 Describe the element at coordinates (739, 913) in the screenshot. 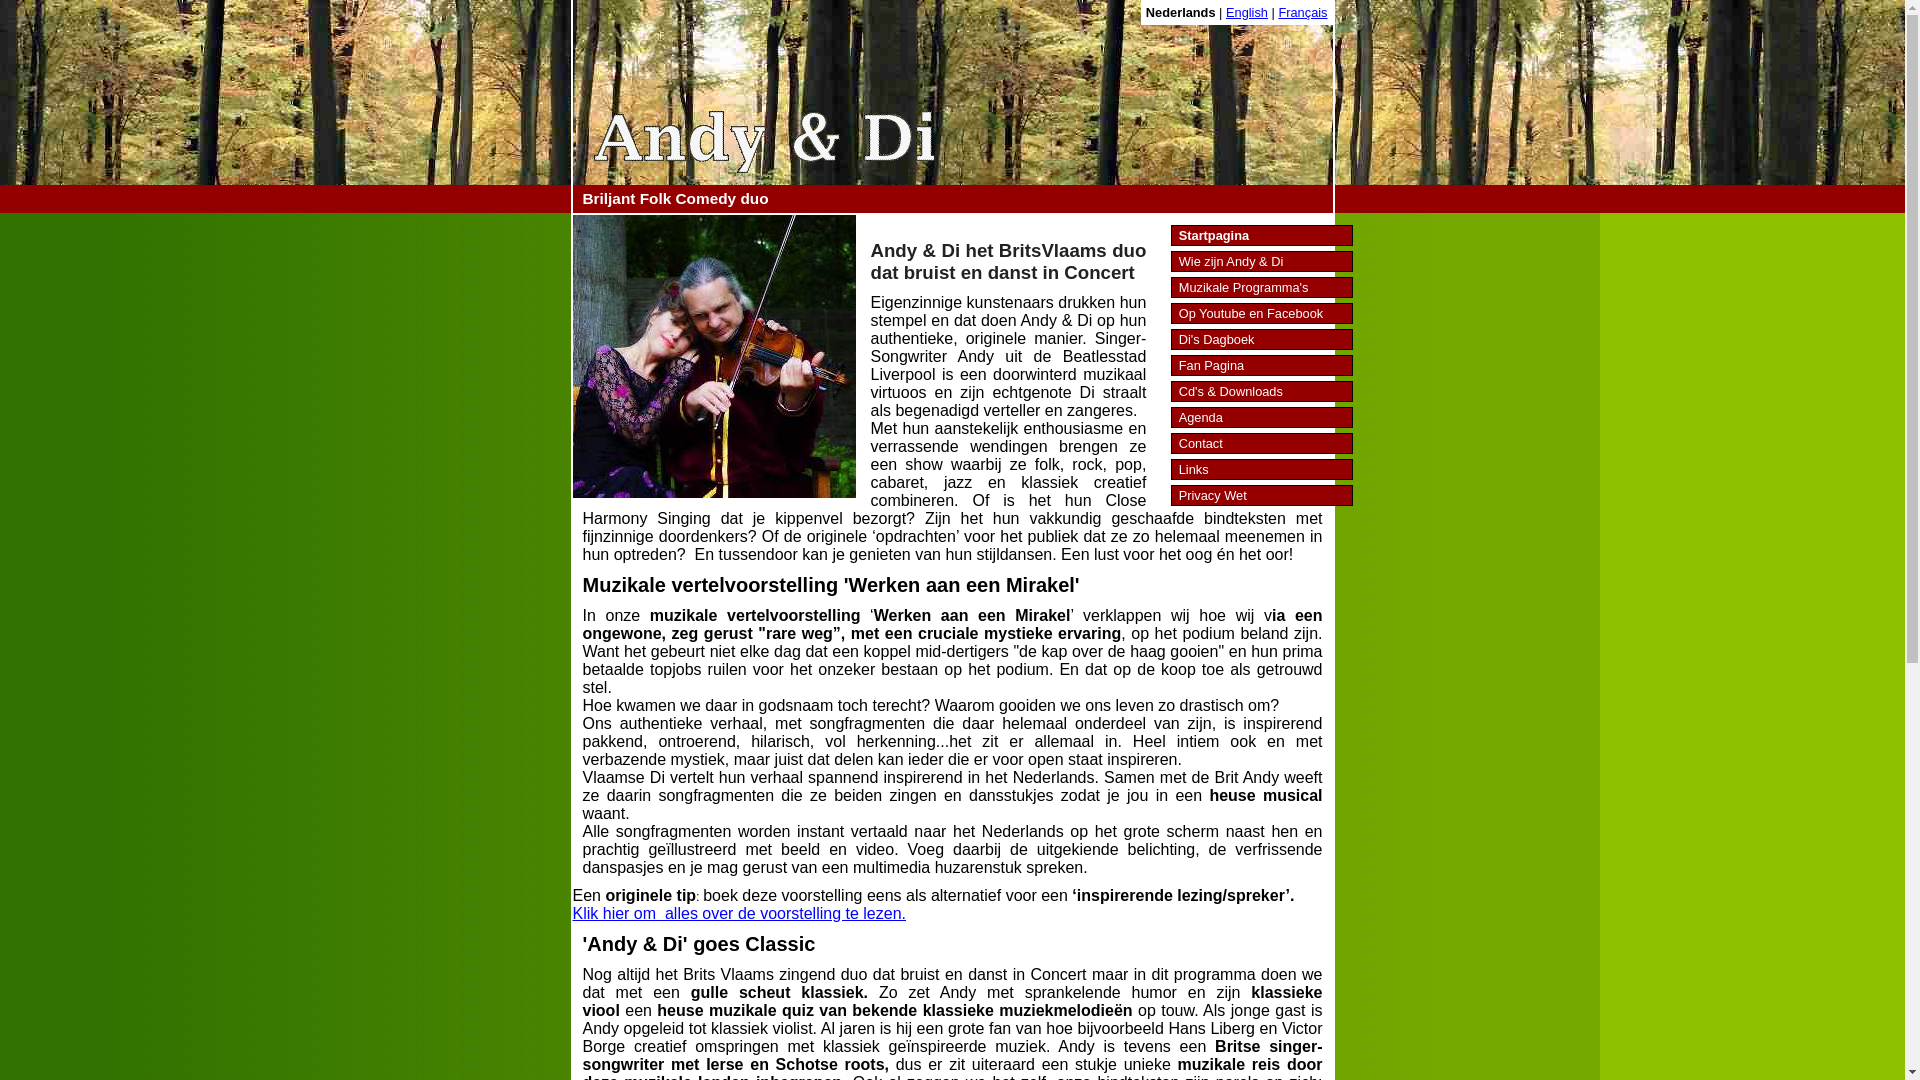

I see `Klik hier om  alles over de voorstelling te lezen.` at that location.